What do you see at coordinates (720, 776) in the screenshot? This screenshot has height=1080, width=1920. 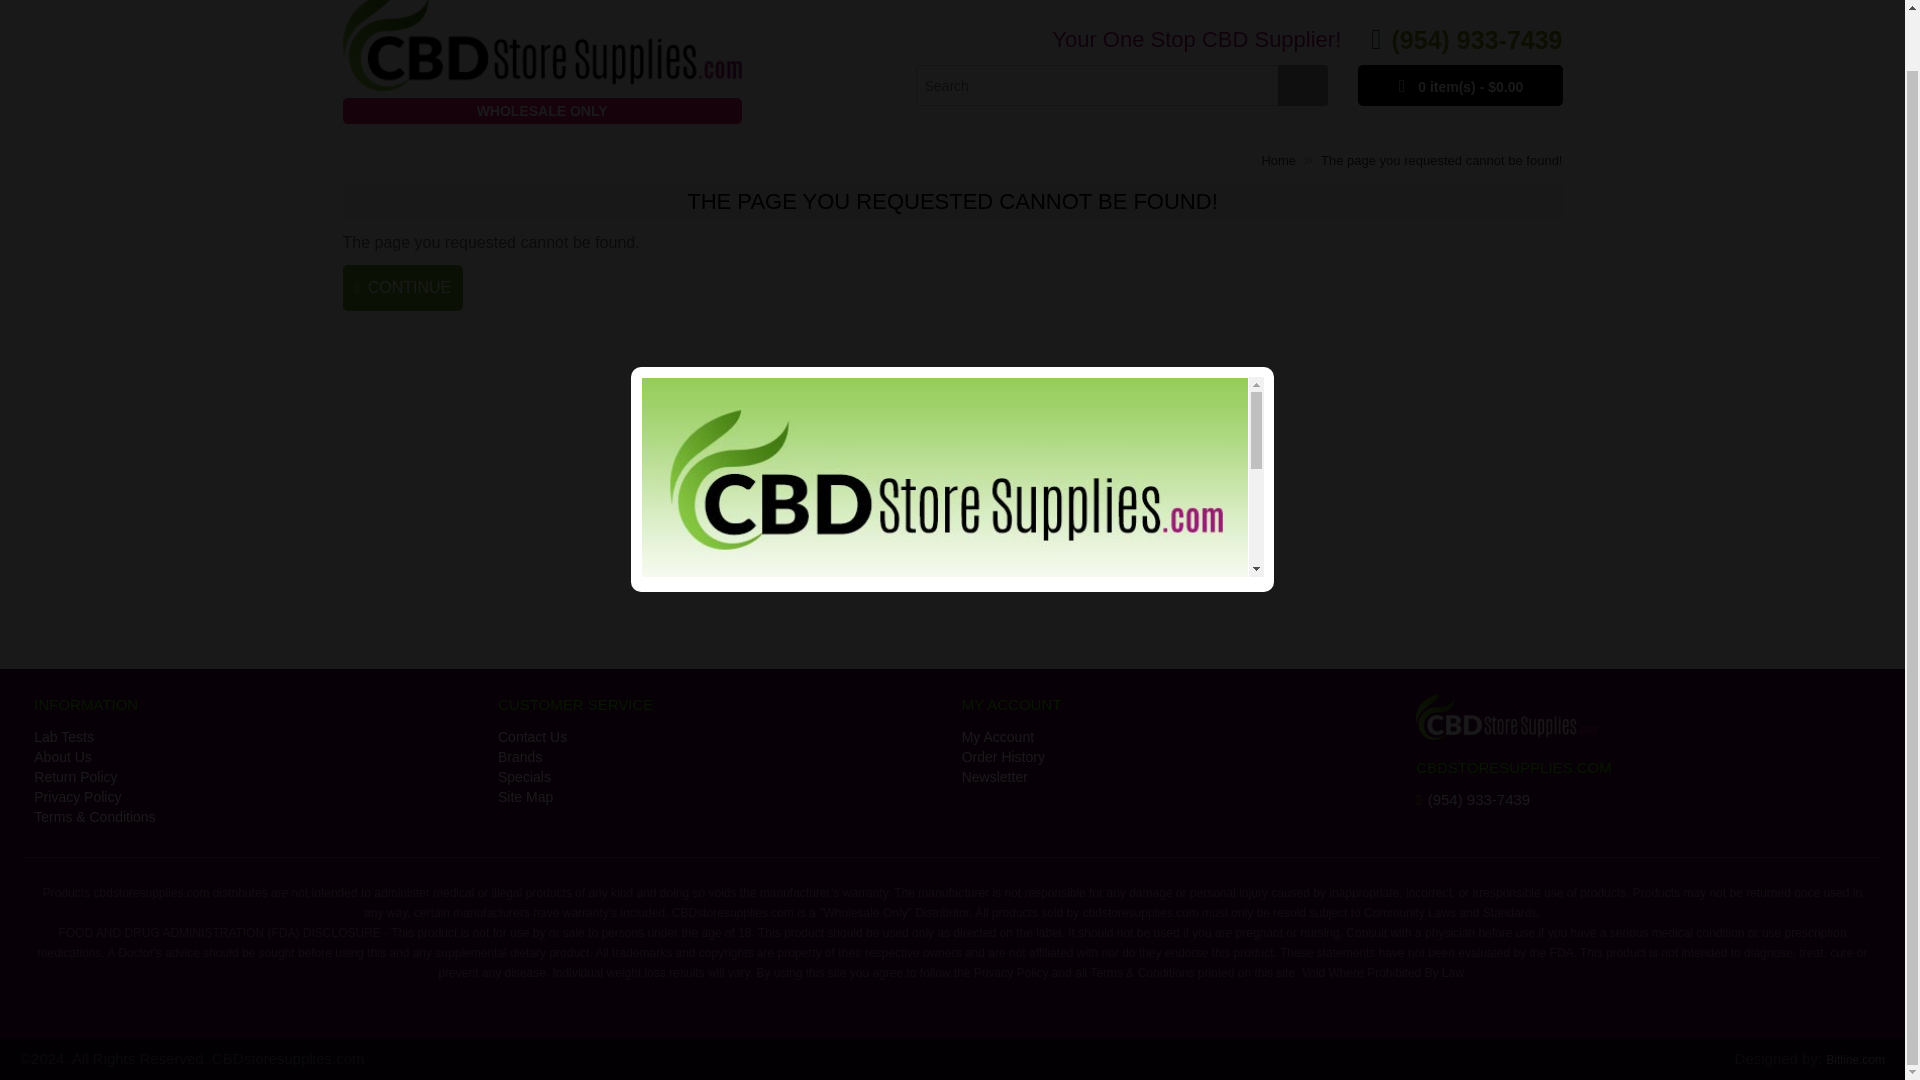 I see `Specials` at bounding box center [720, 776].